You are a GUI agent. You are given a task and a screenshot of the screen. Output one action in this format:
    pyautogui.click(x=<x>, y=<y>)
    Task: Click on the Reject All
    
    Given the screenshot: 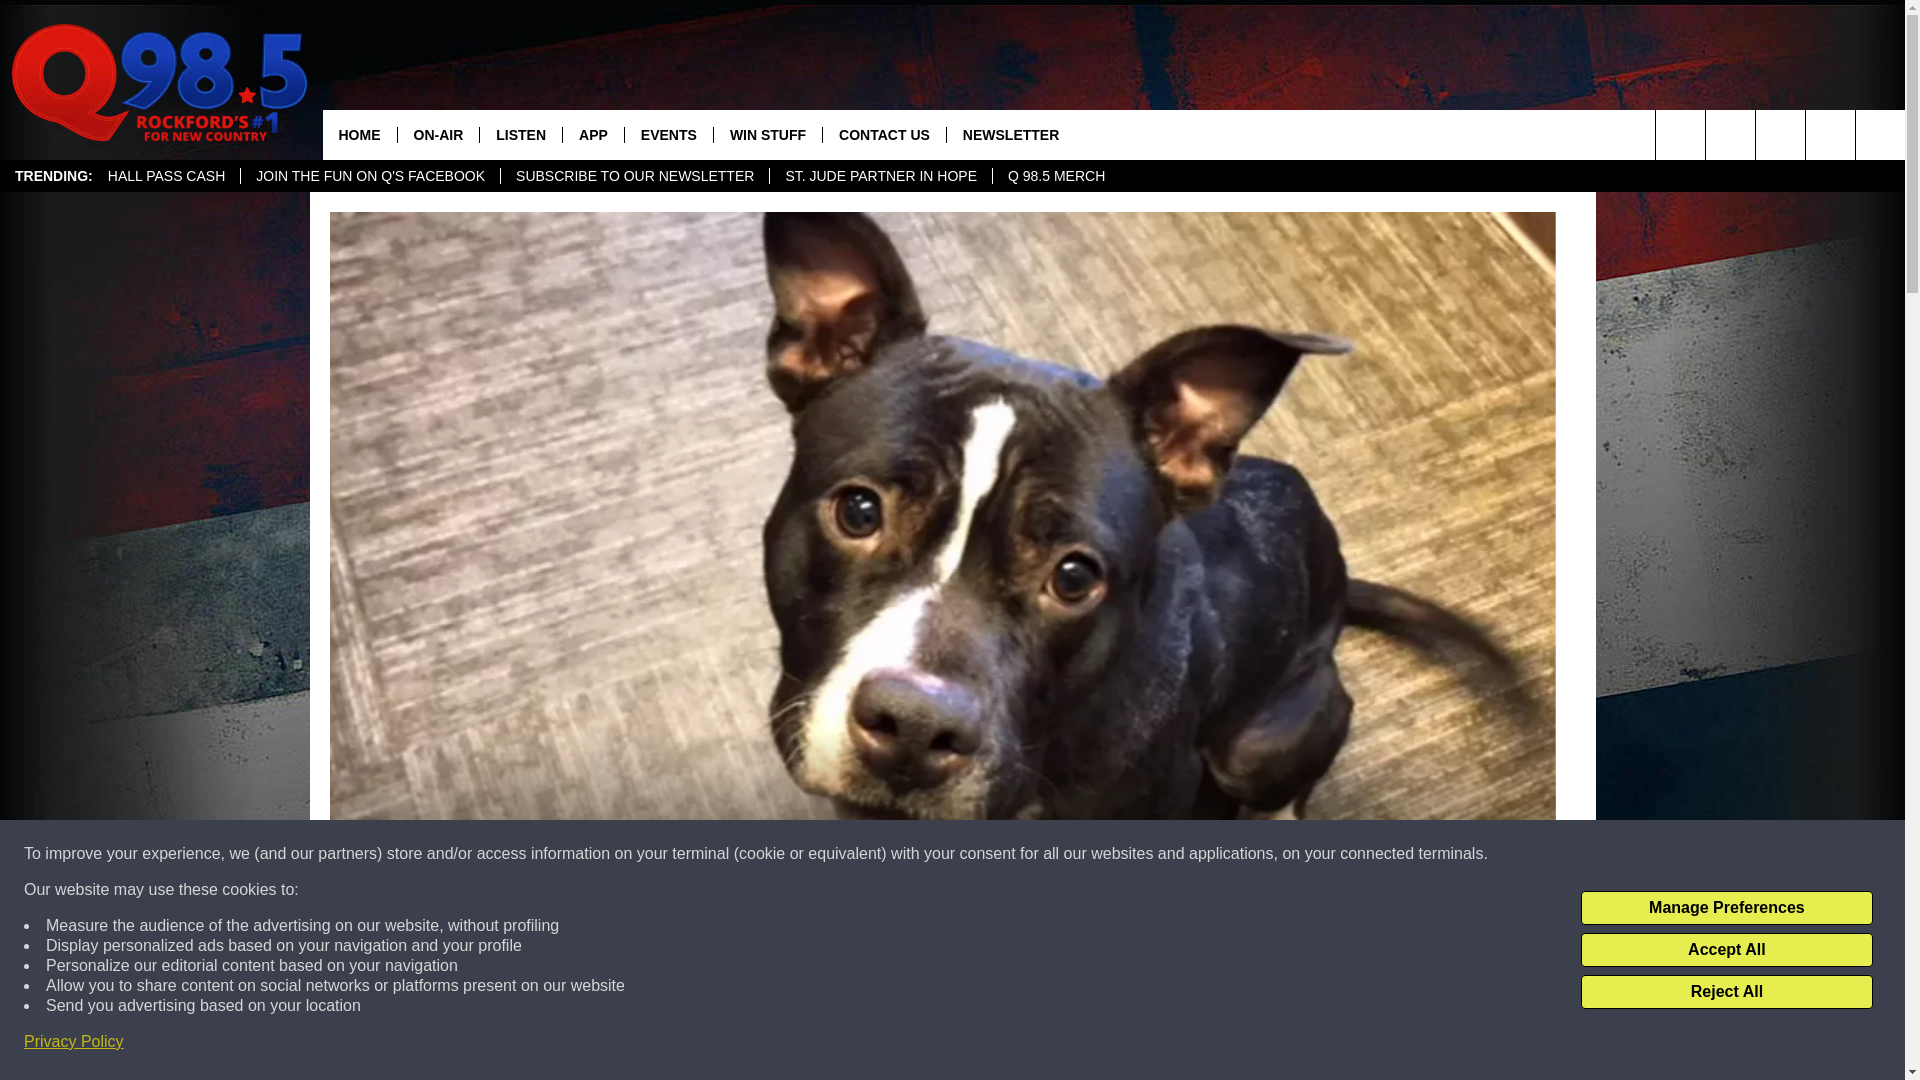 What is the action you would take?
    pyautogui.click(x=1726, y=992)
    